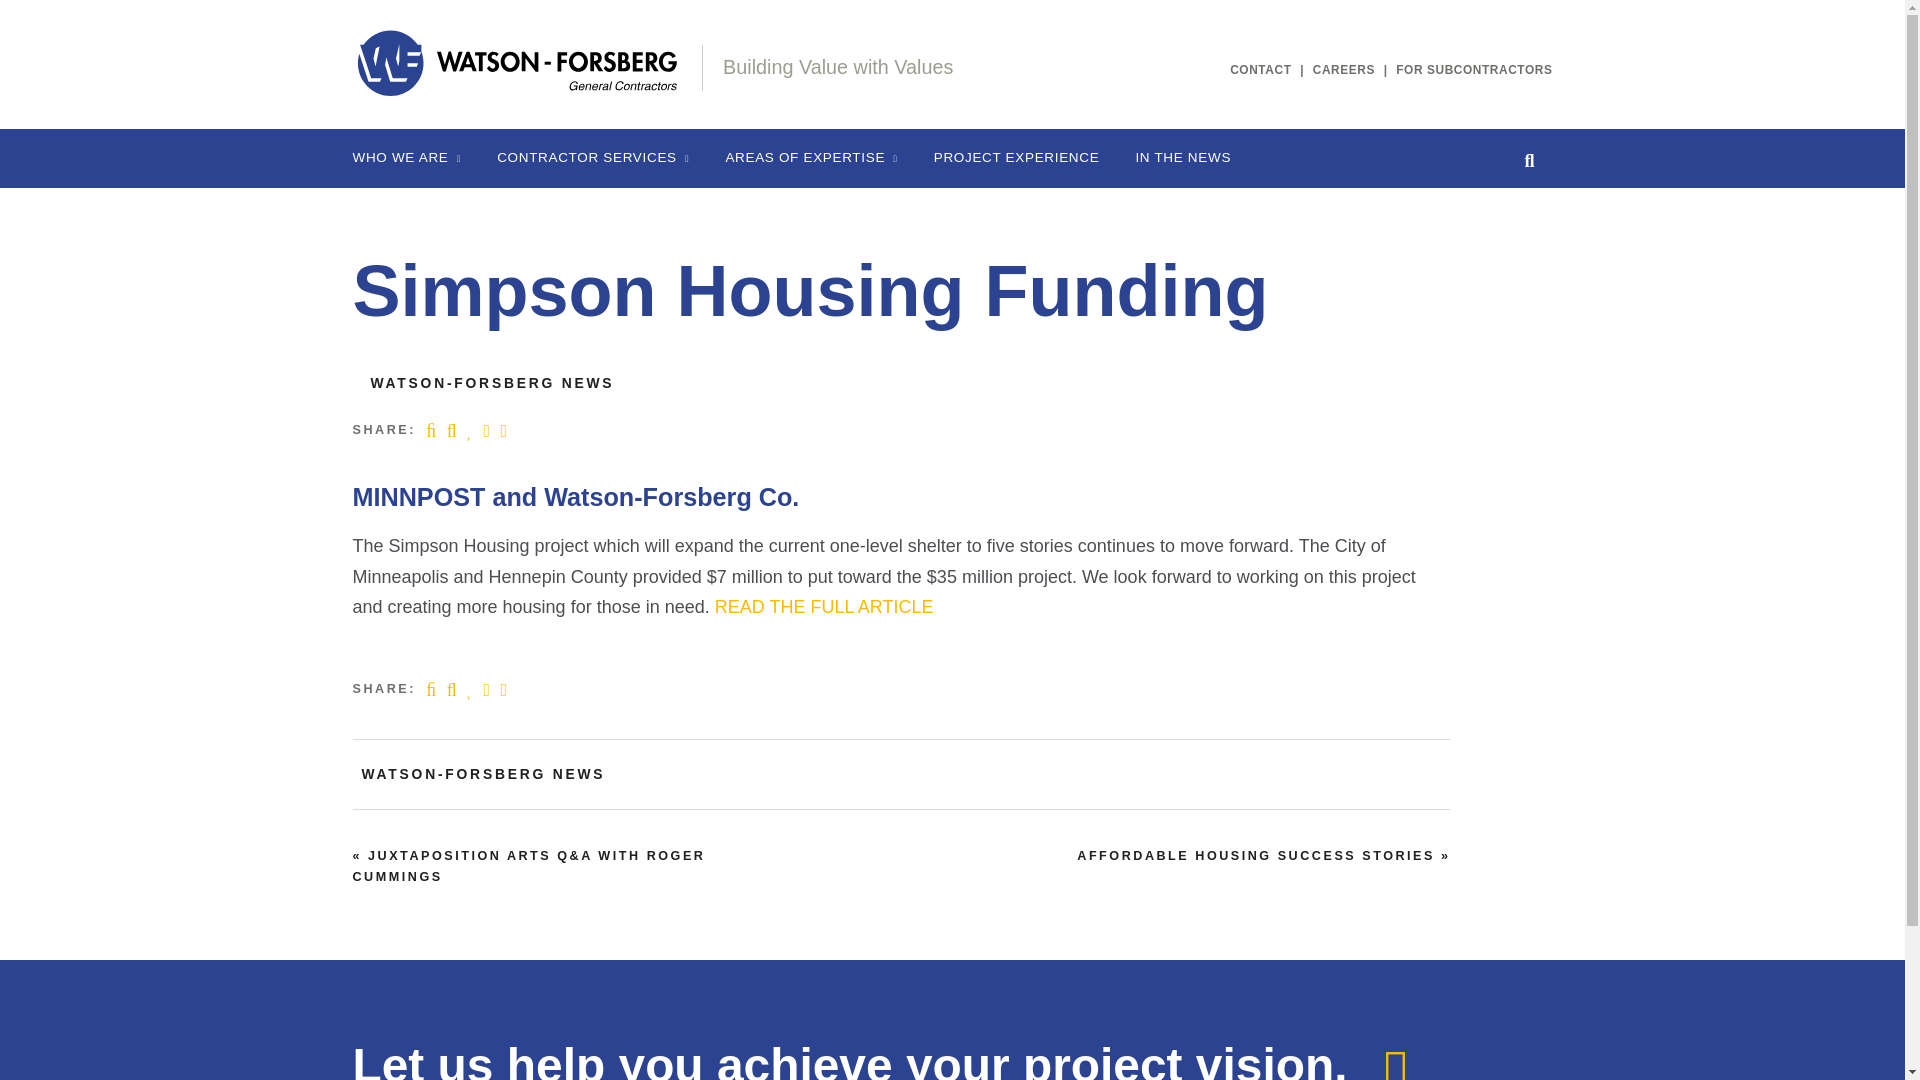  Describe the element at coordinates (824, 606) in the screenshot. I see `READ THE FULL ARTICLE` at that location.